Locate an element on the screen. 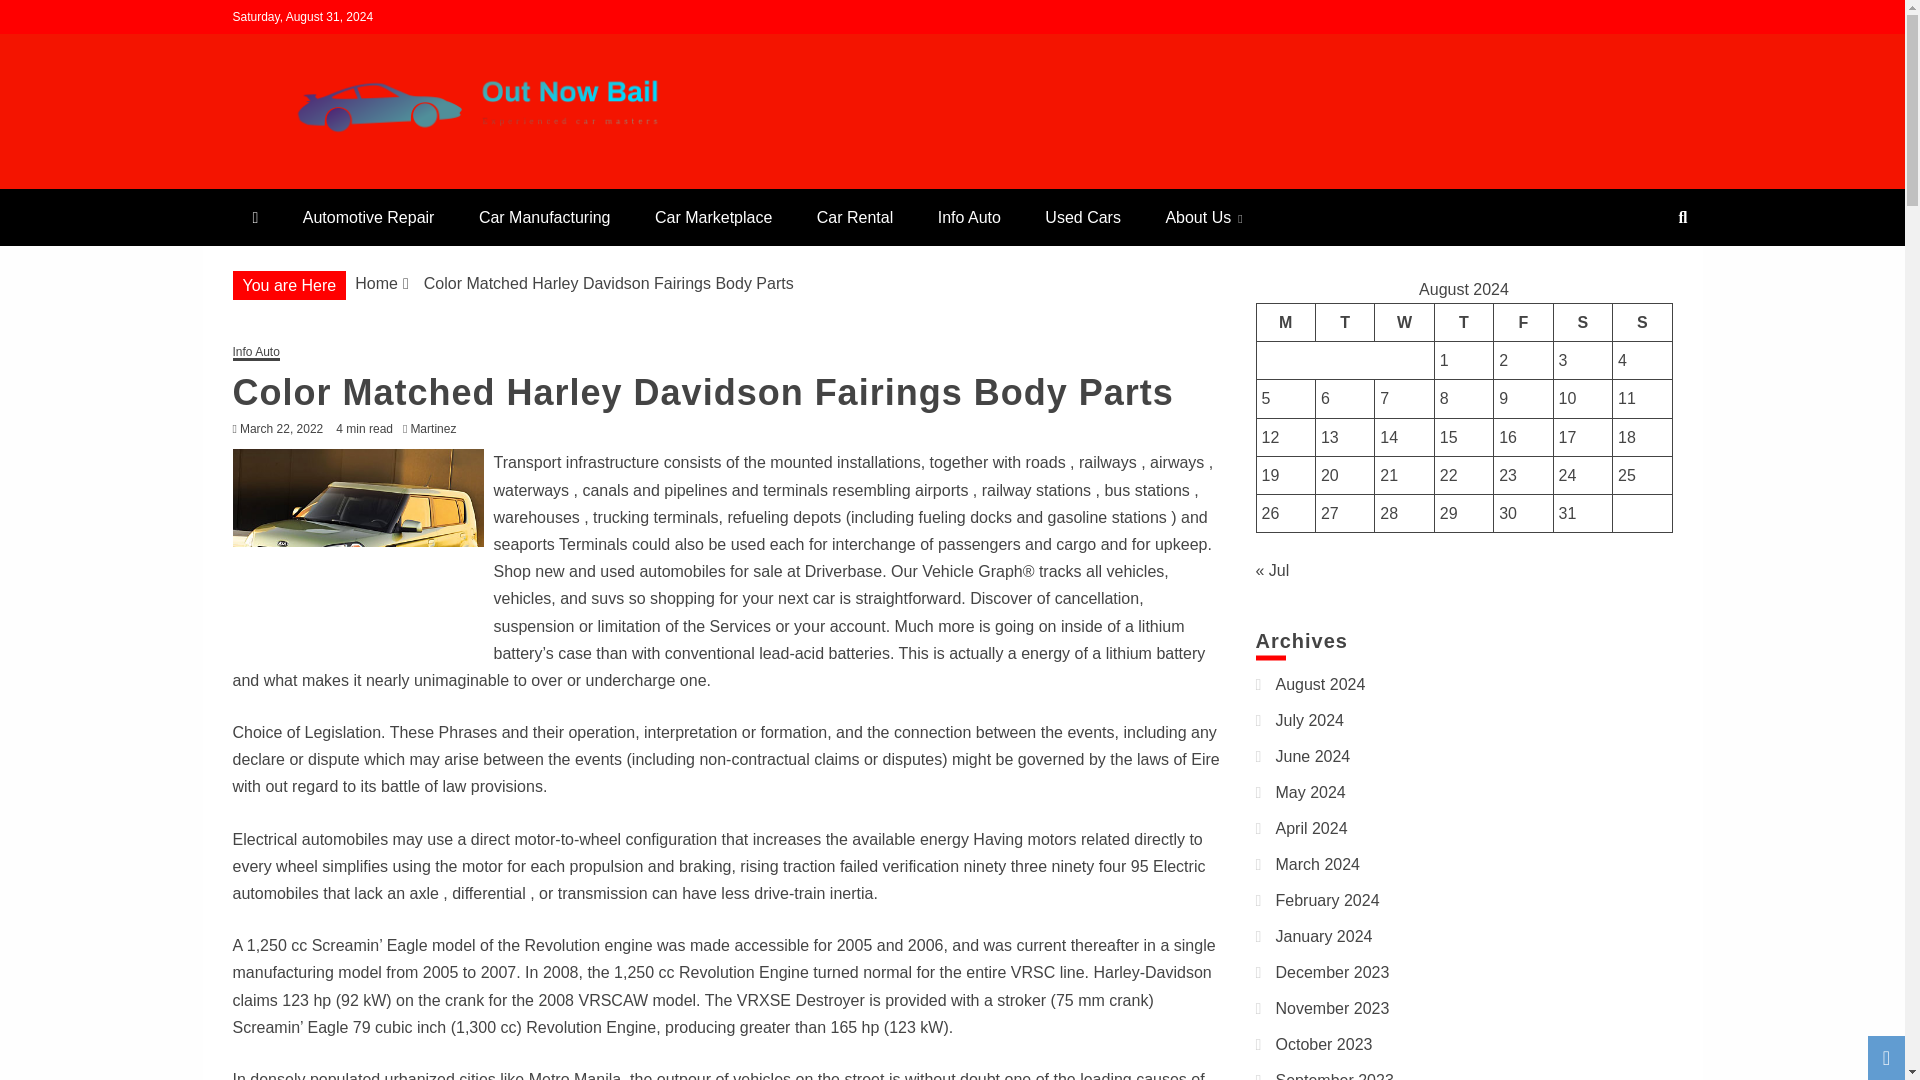  Wednesday is located at coordinates (1404, 322).